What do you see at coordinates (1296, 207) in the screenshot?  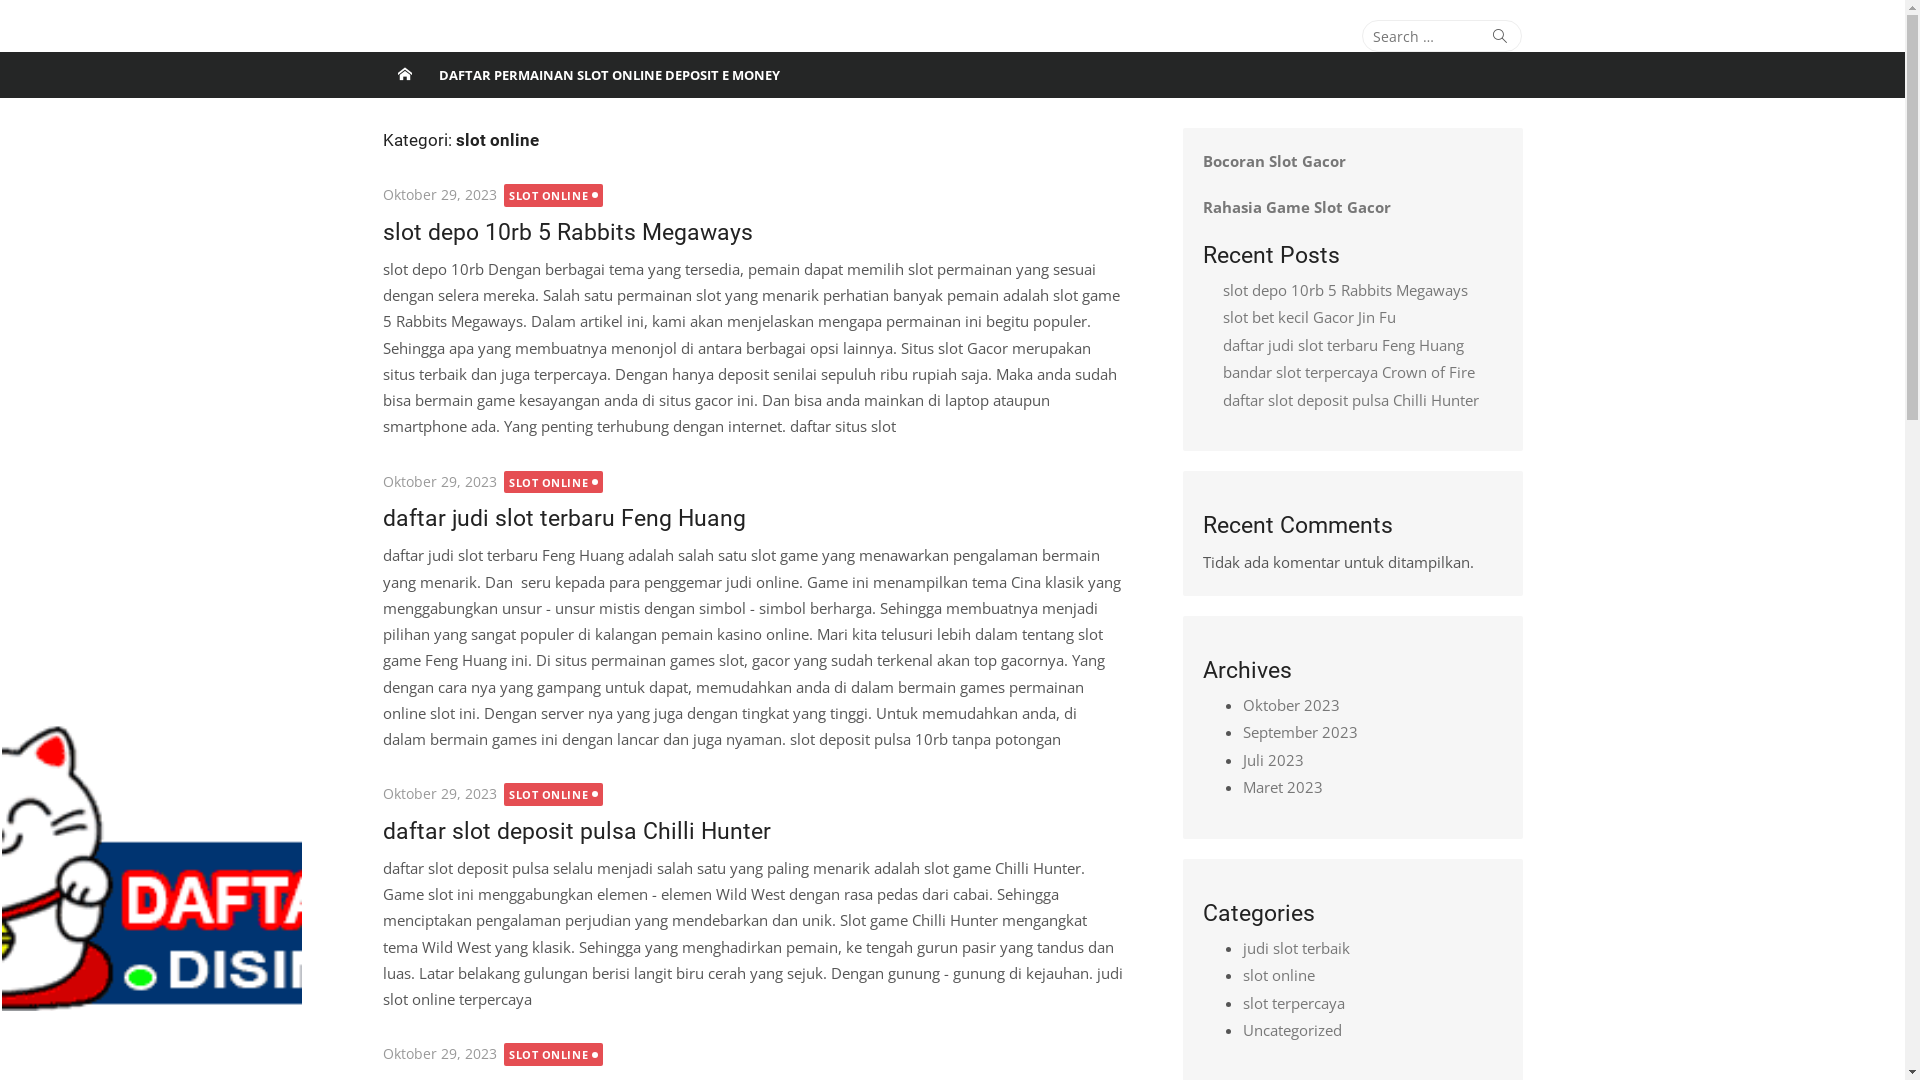 I see `Rahasia Game Slot Gacor` at bounding box center [1296, 207].